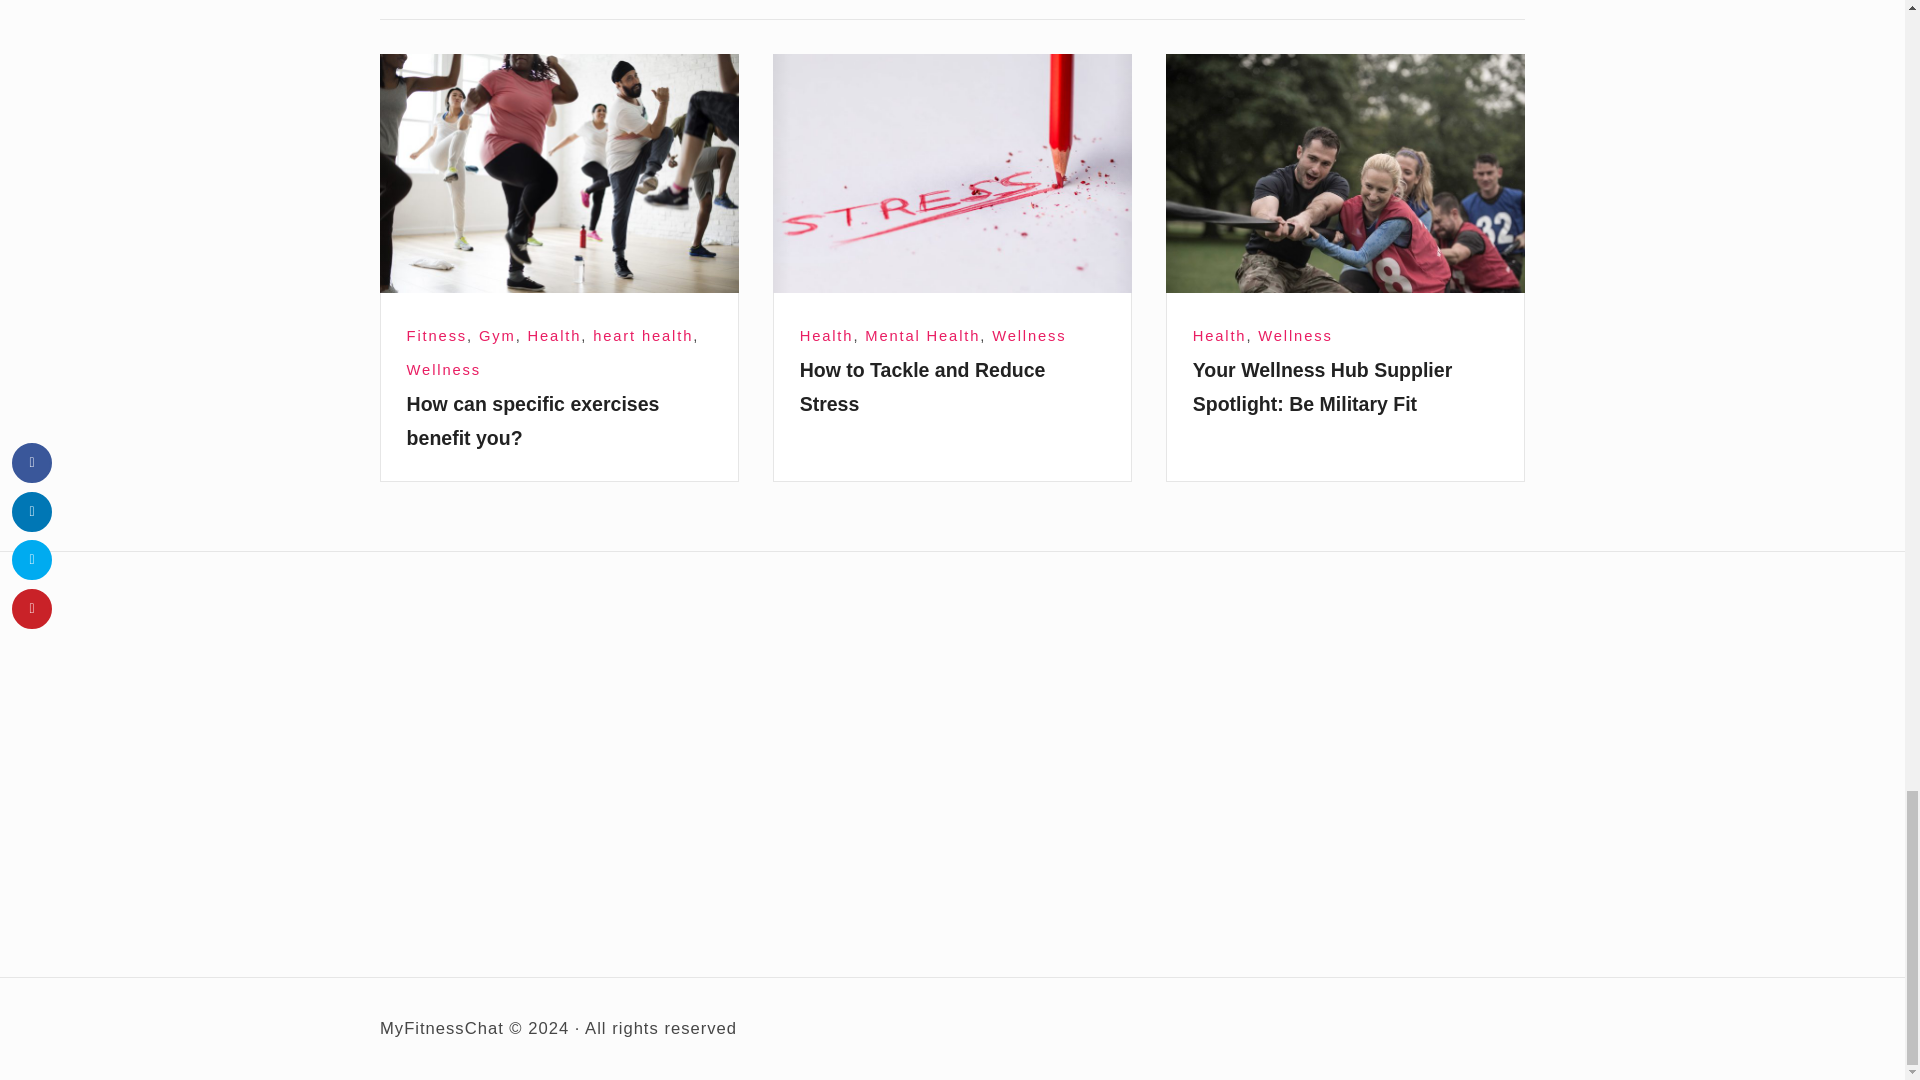 This screenshot has height=1080, width=1920. What do you see at coordinates (560, 173) in the screenshot?
I see `How can specific exercises benefit you?` at bounding box center [560, 173].